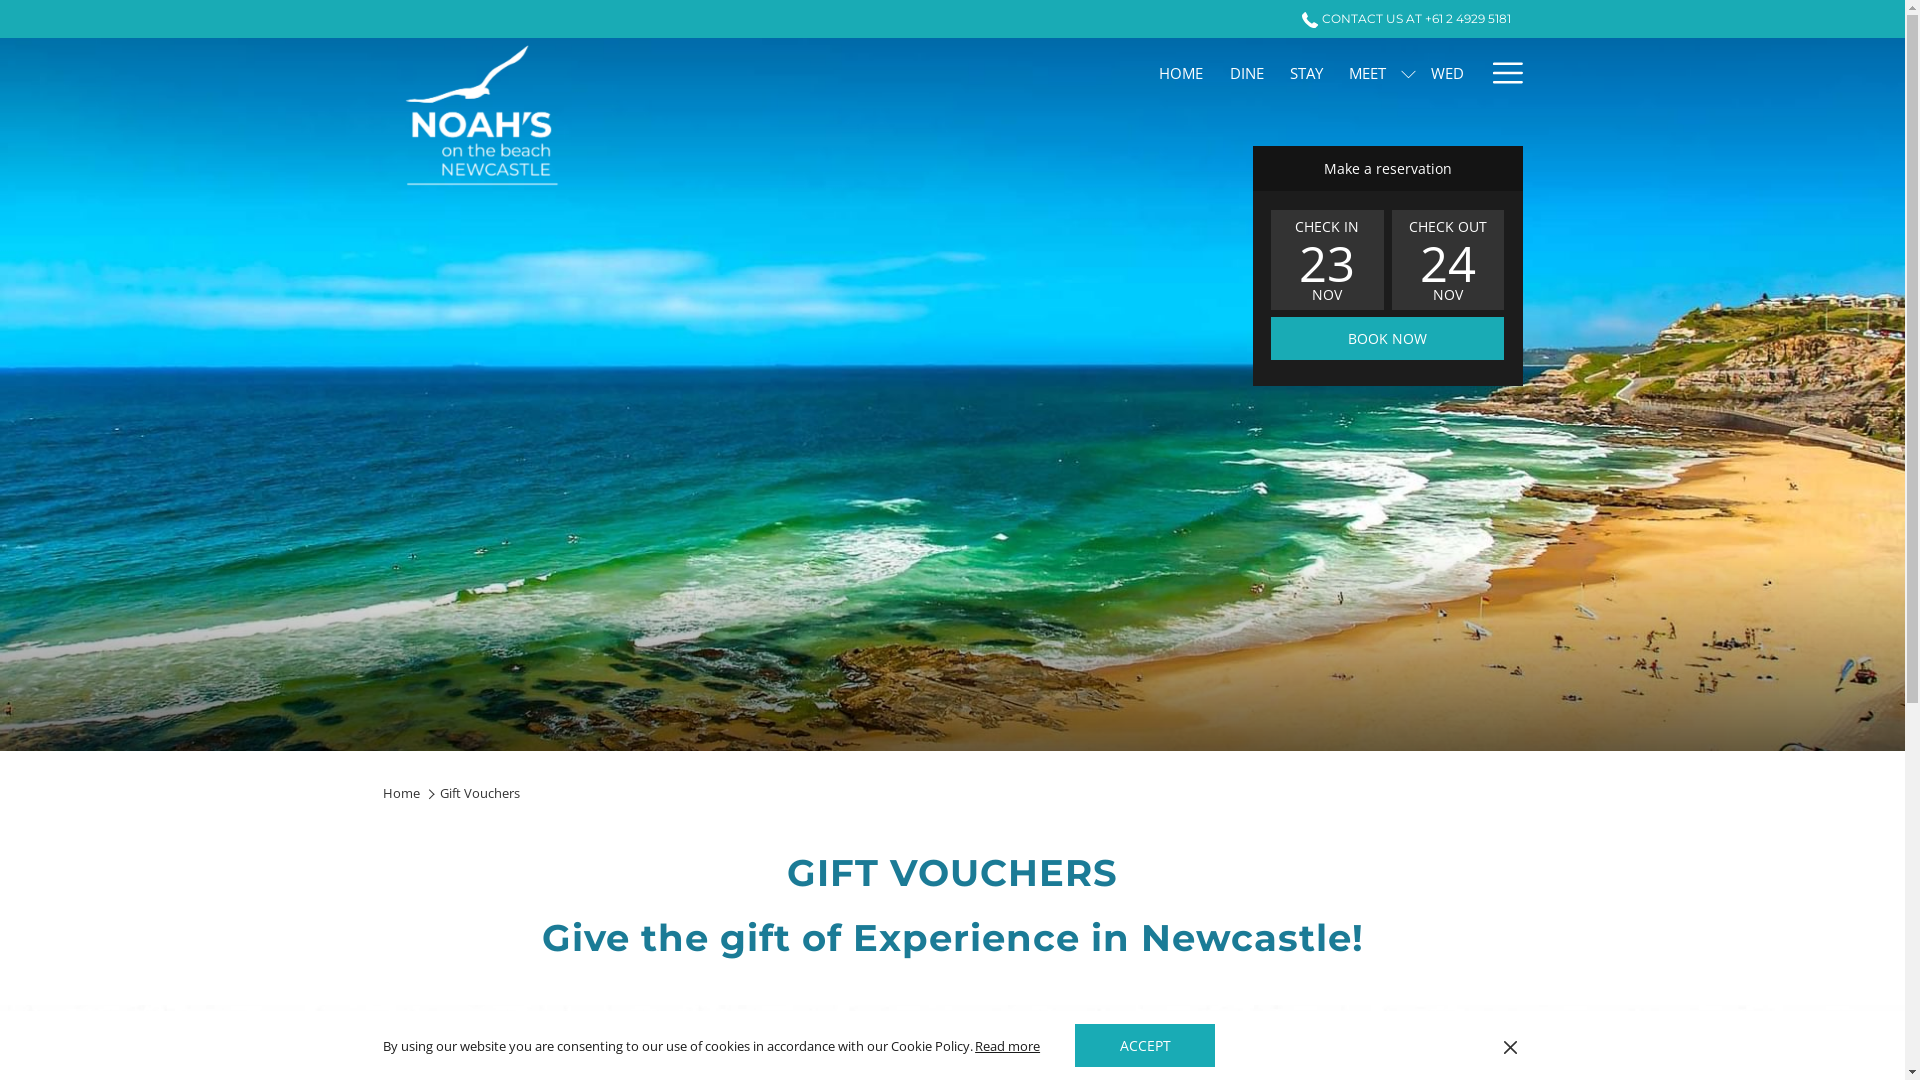  Describe the element at coordinates (1368, 72) in the screenshot. I see `MEET` at that location.